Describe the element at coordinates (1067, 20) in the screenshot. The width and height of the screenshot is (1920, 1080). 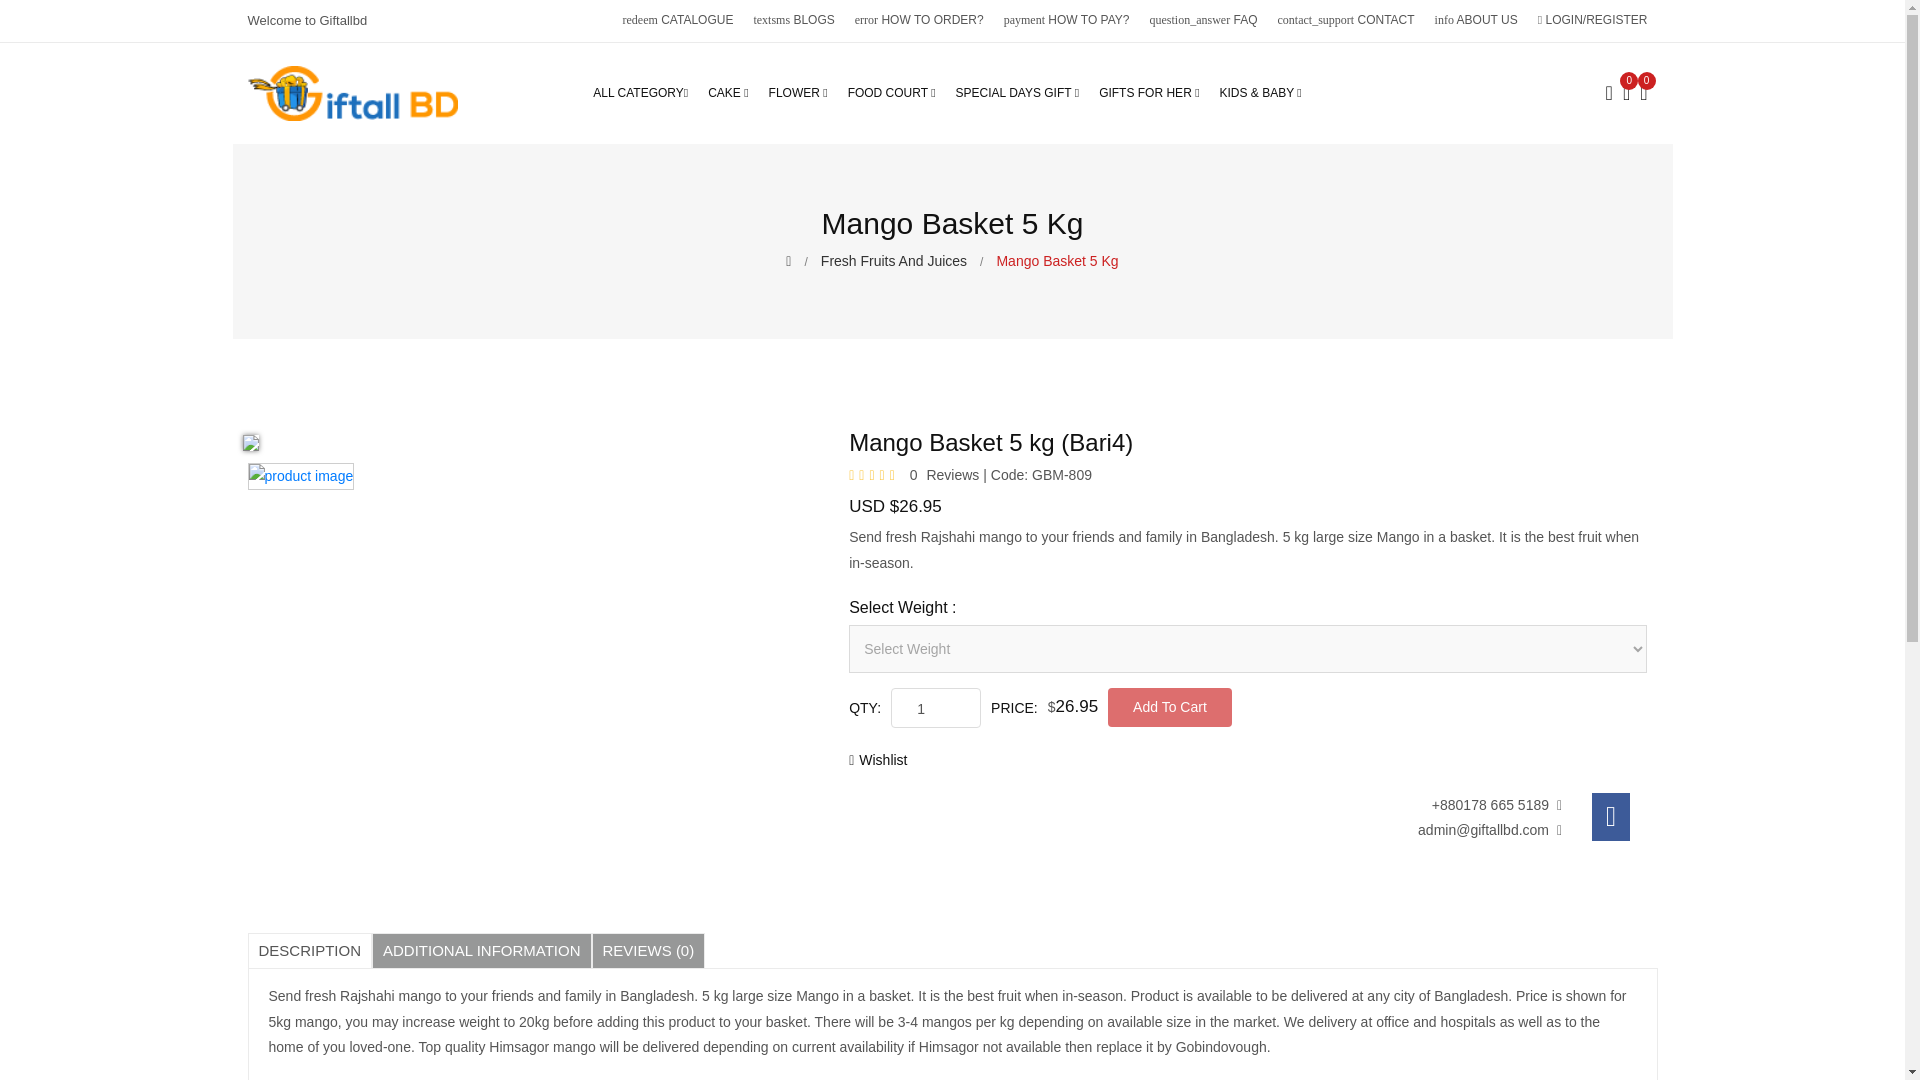
I see `payment HOW TO PAY?` at that location.